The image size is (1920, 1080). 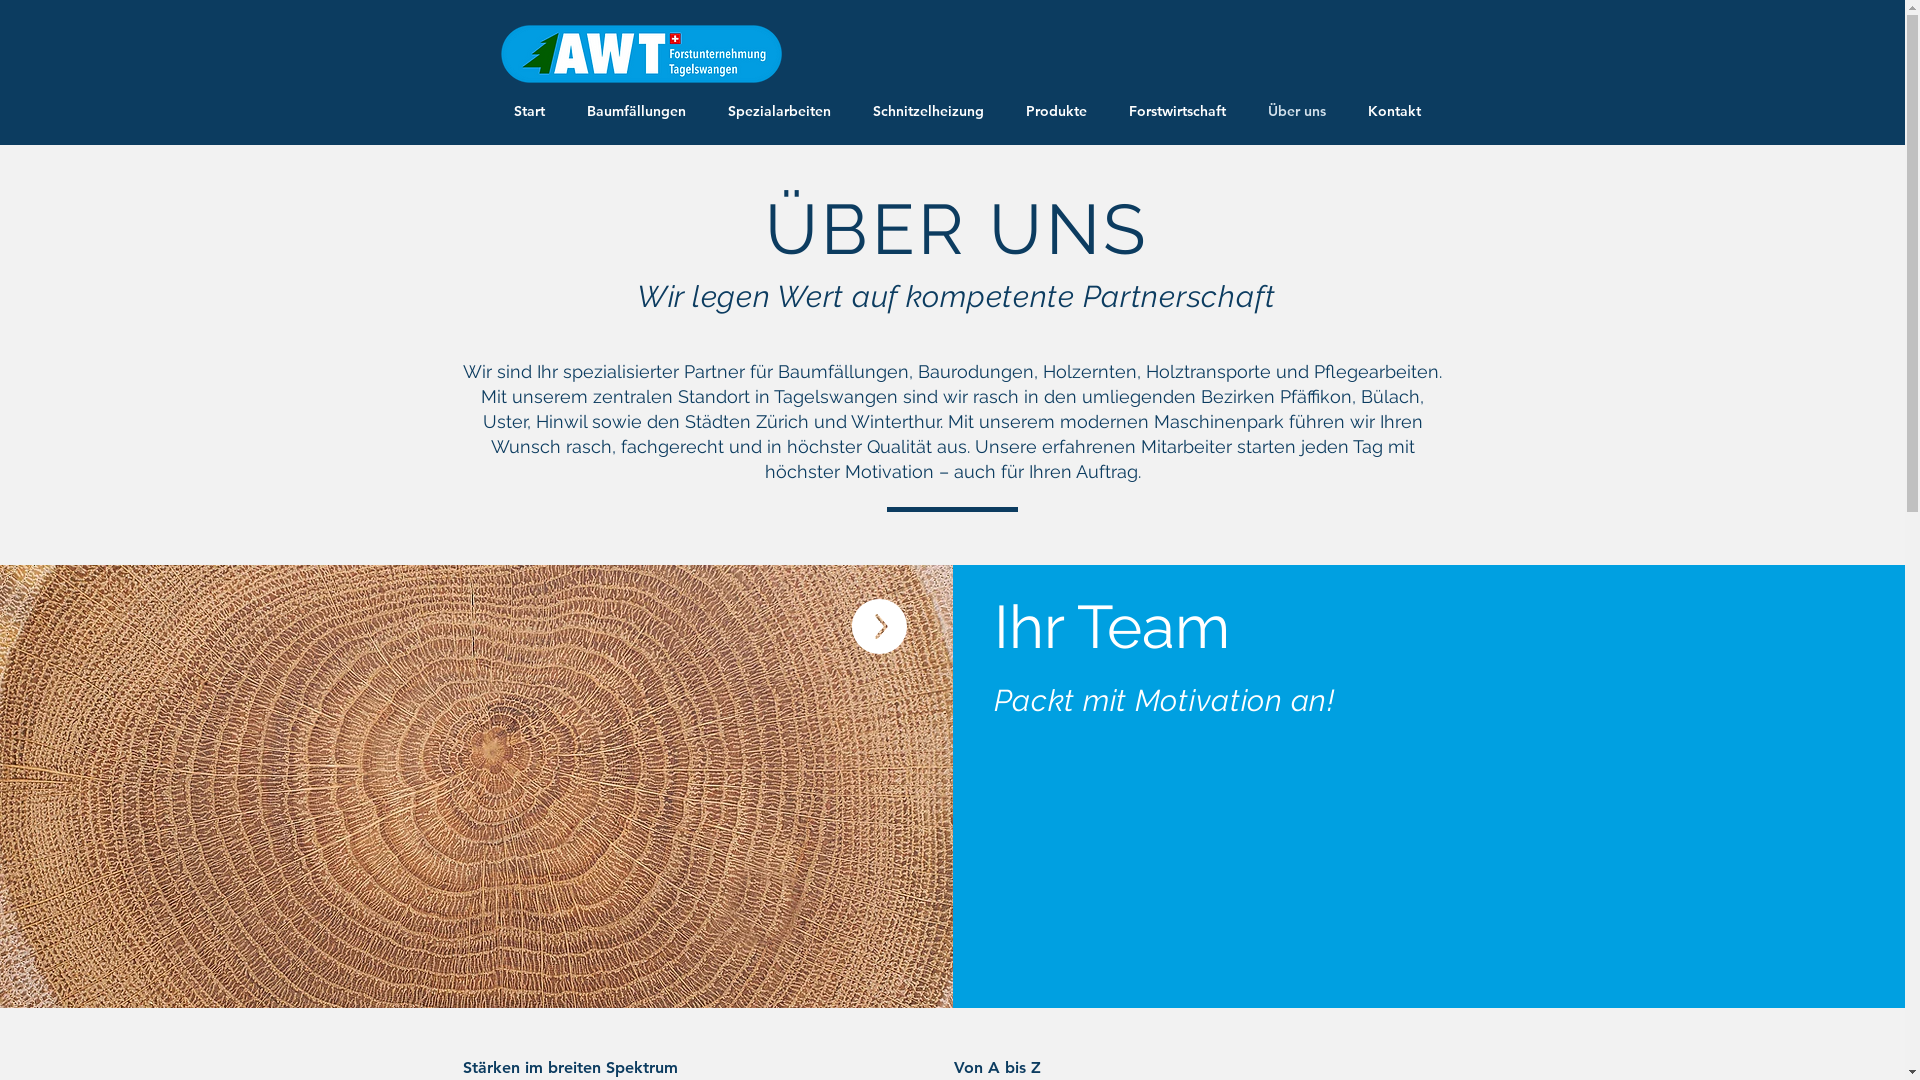 What do you see at coordinates (1058, 112) in the screenshot?
I see `Produkte` at bounding box center [1058, 112].